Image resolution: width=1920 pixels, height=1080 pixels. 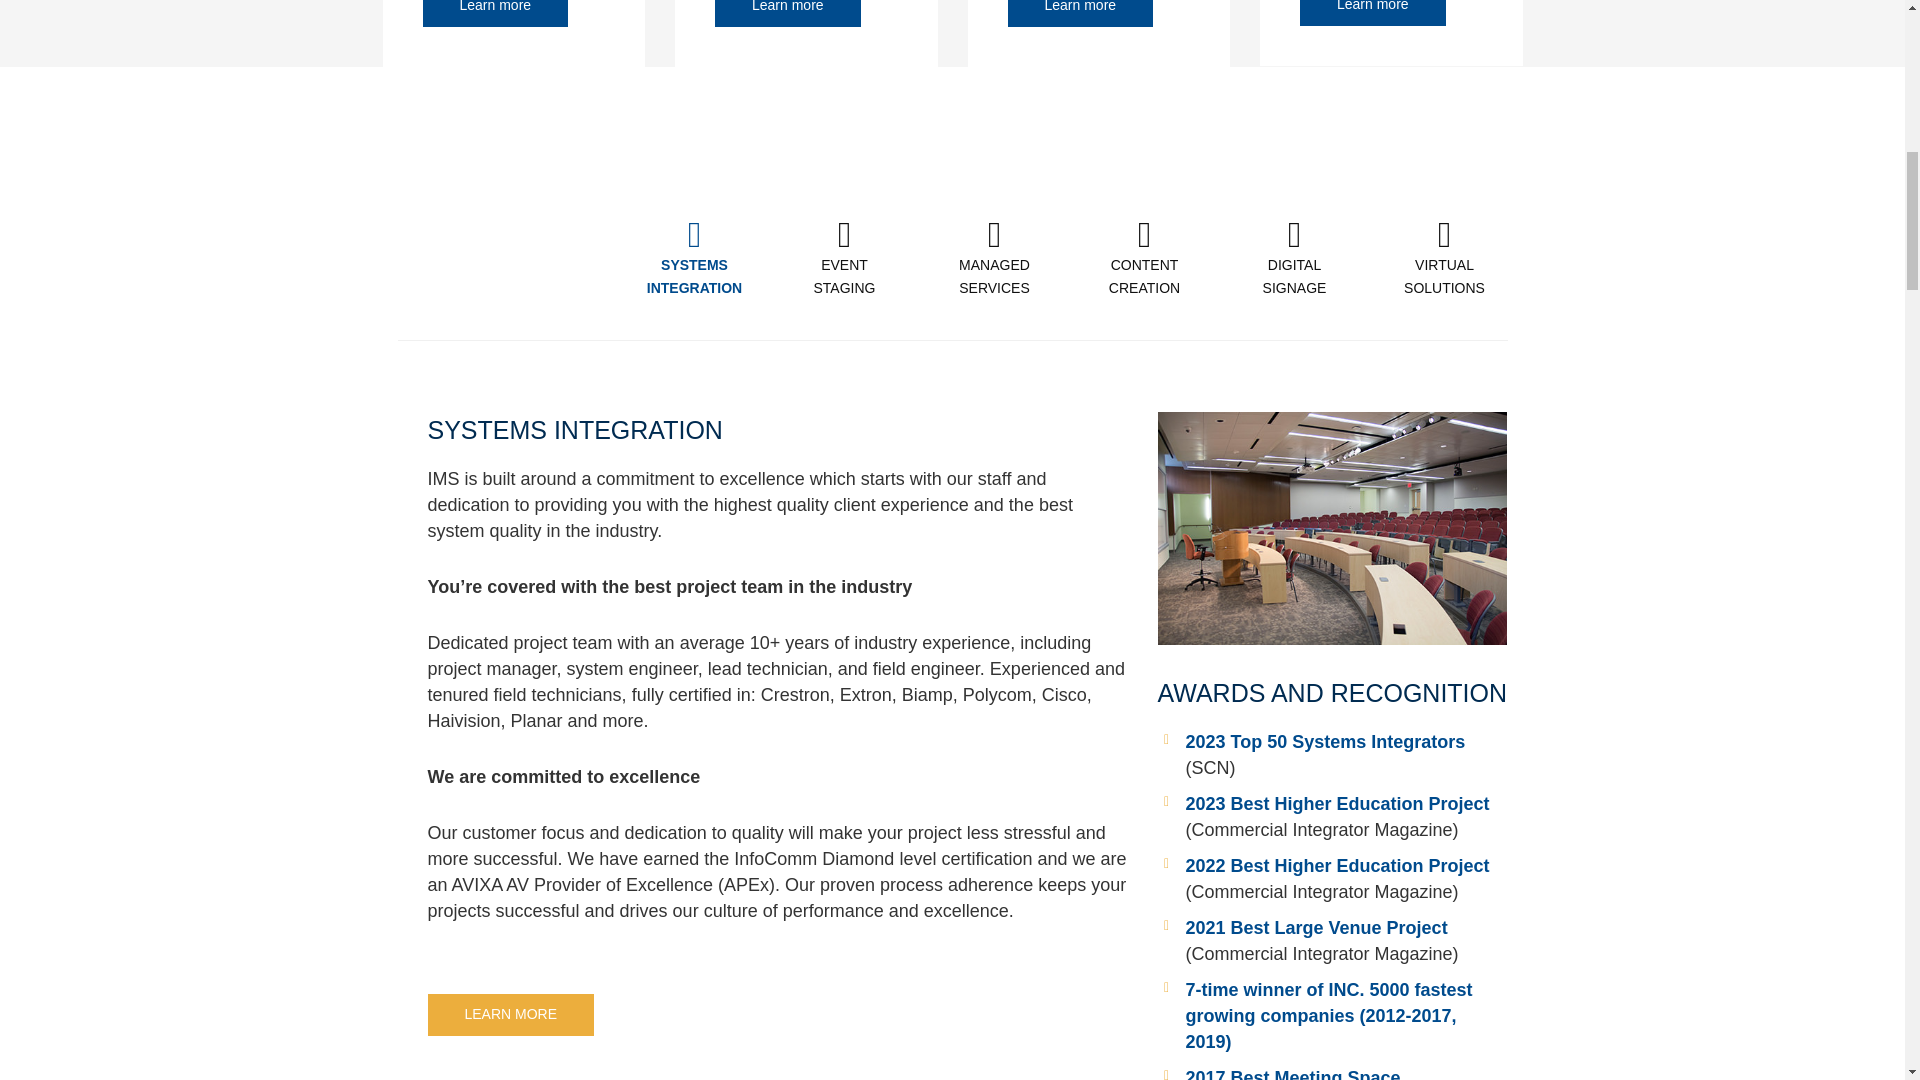 I want to click on LEARN MORE, so click(x=512, y=1014).